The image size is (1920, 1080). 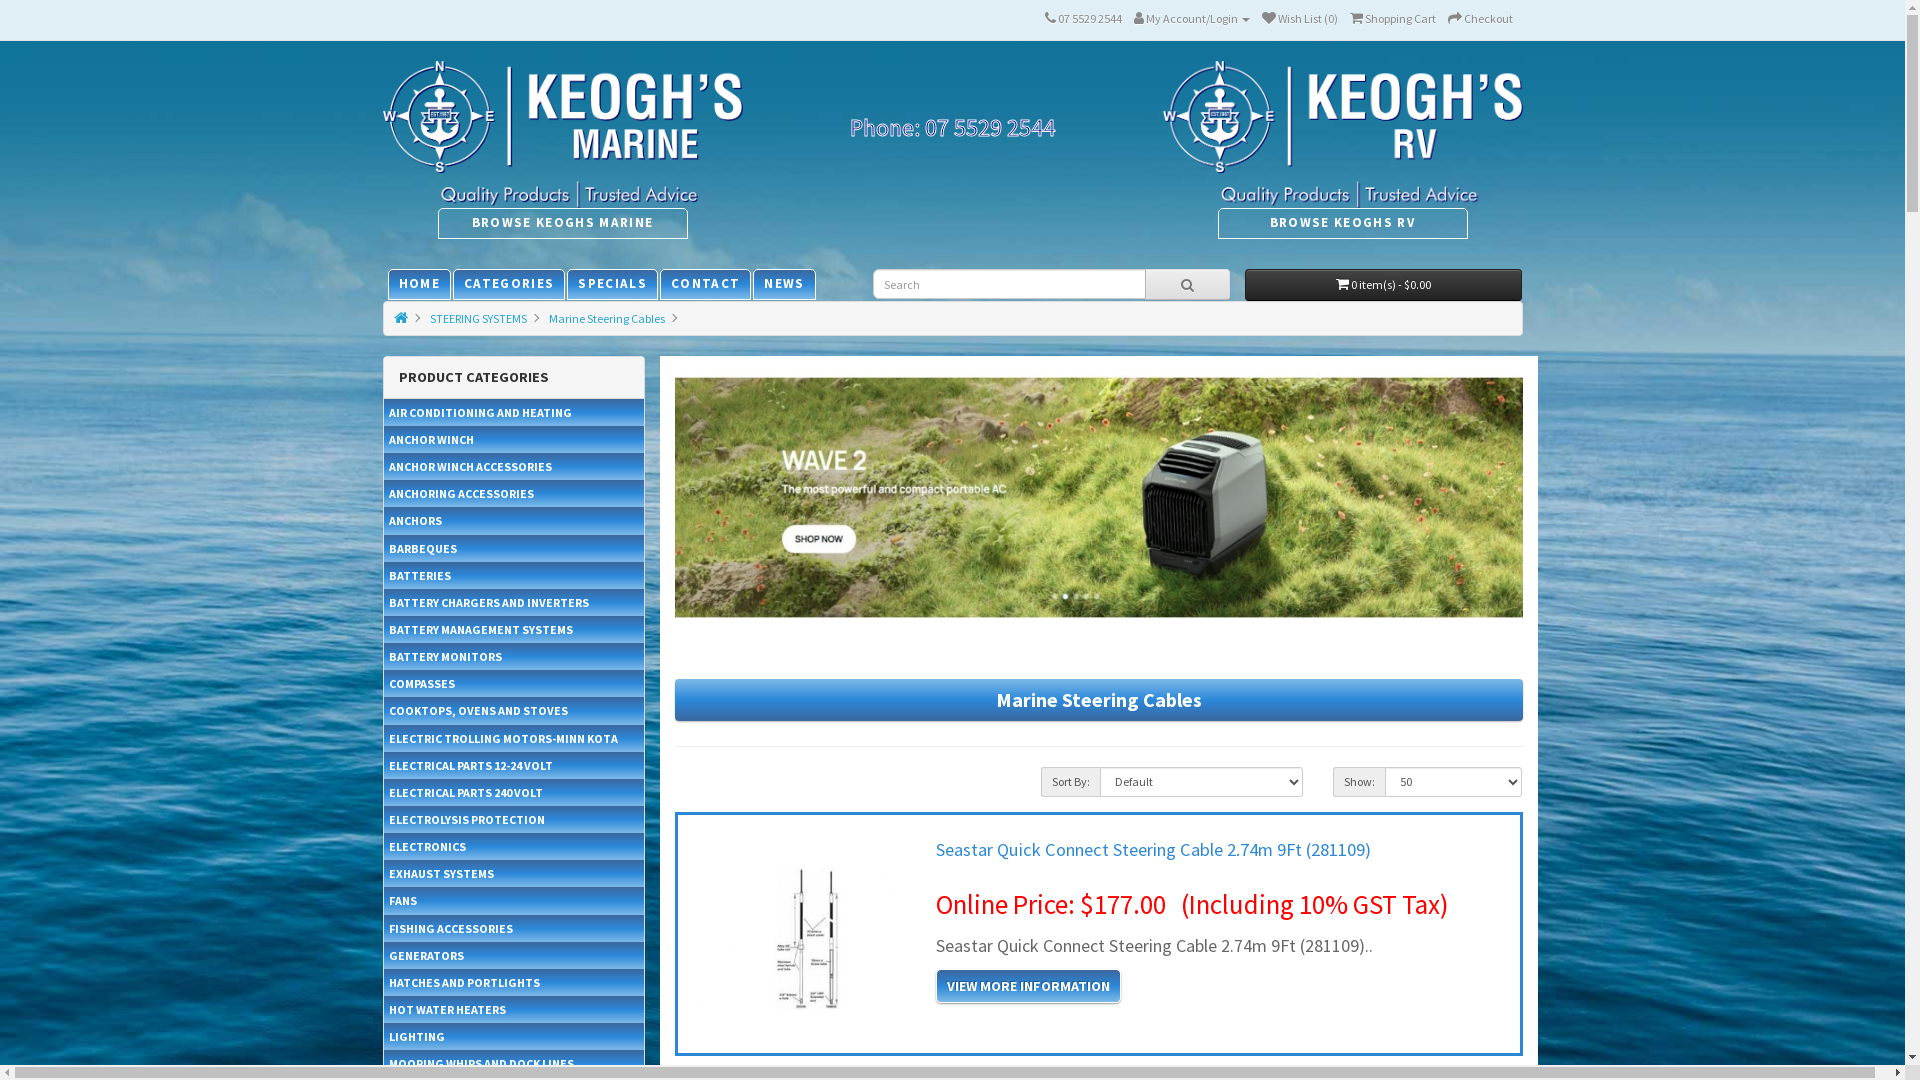 What do you see at coordinates (706, 284) in the screenshot?
I see `CONTACT` at bounding box center [706, 284].